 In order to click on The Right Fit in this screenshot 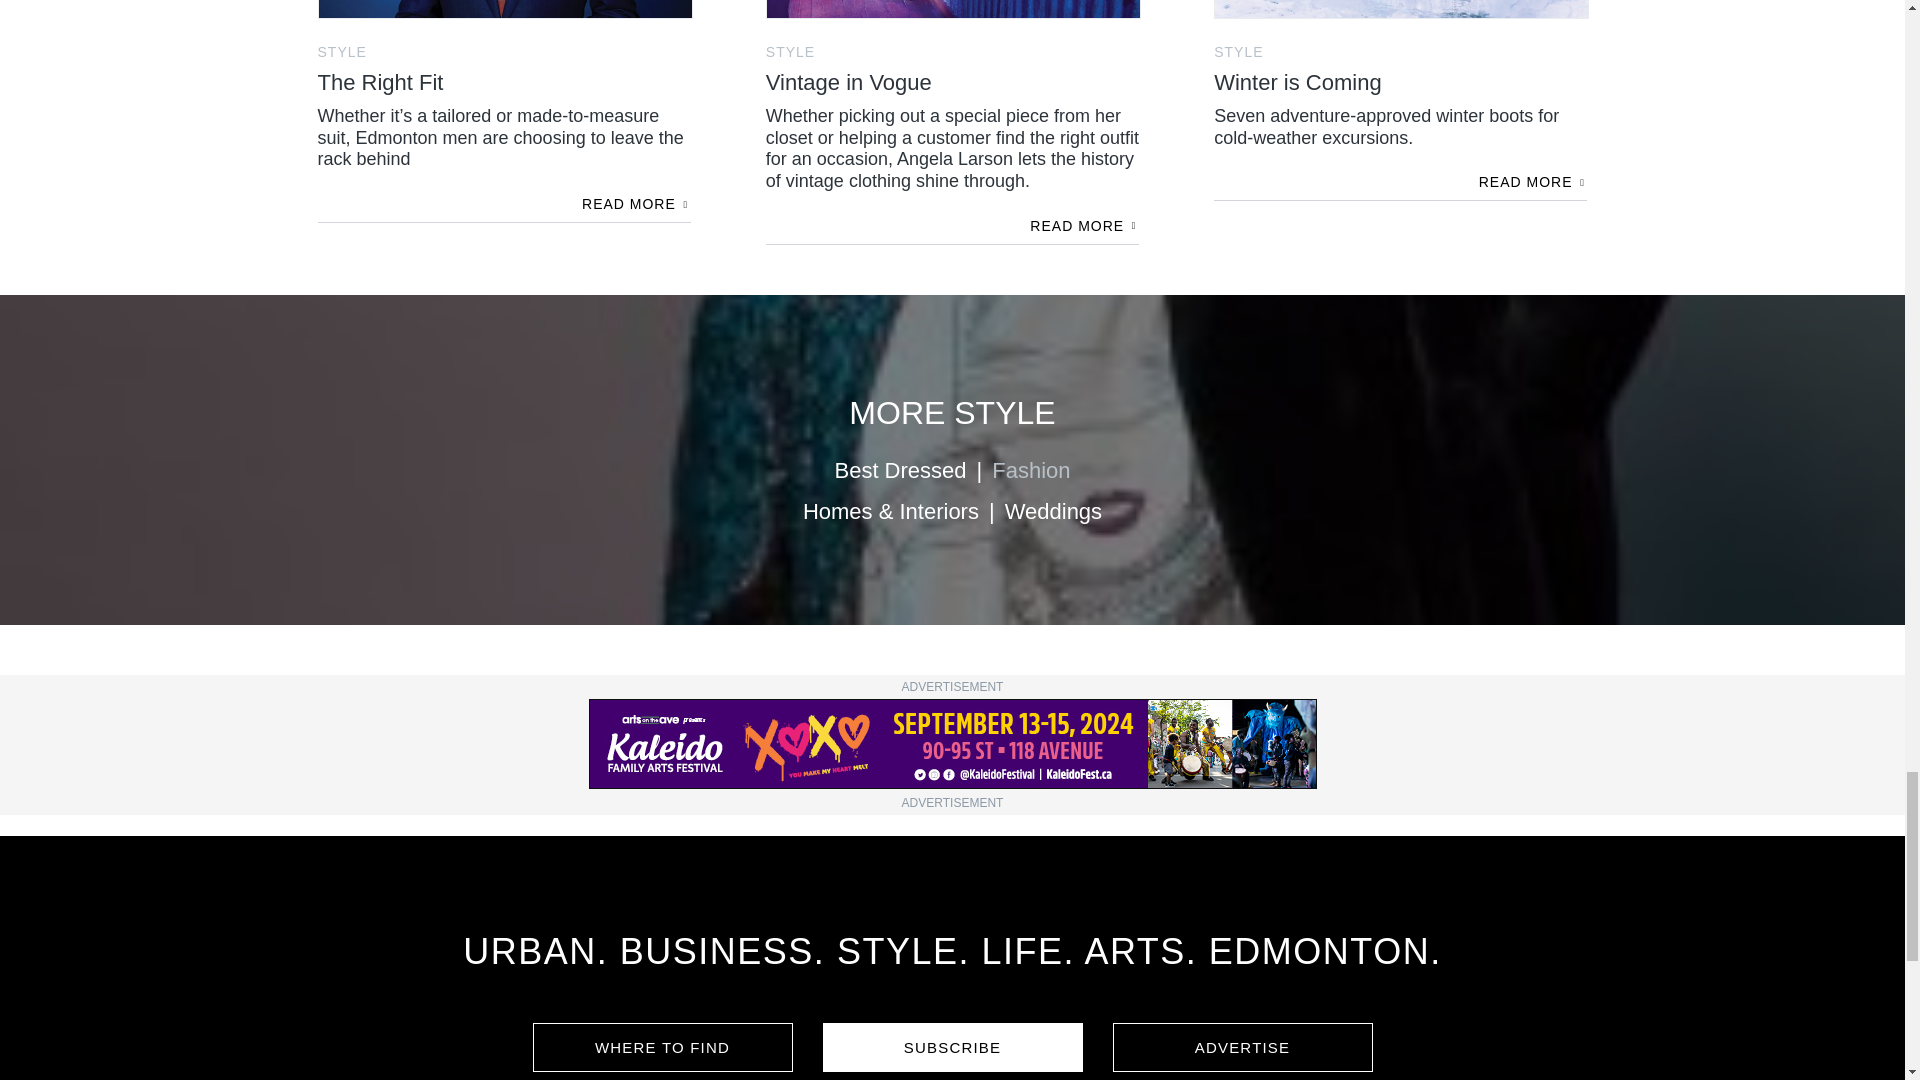, I will do `click(504, 106)`.